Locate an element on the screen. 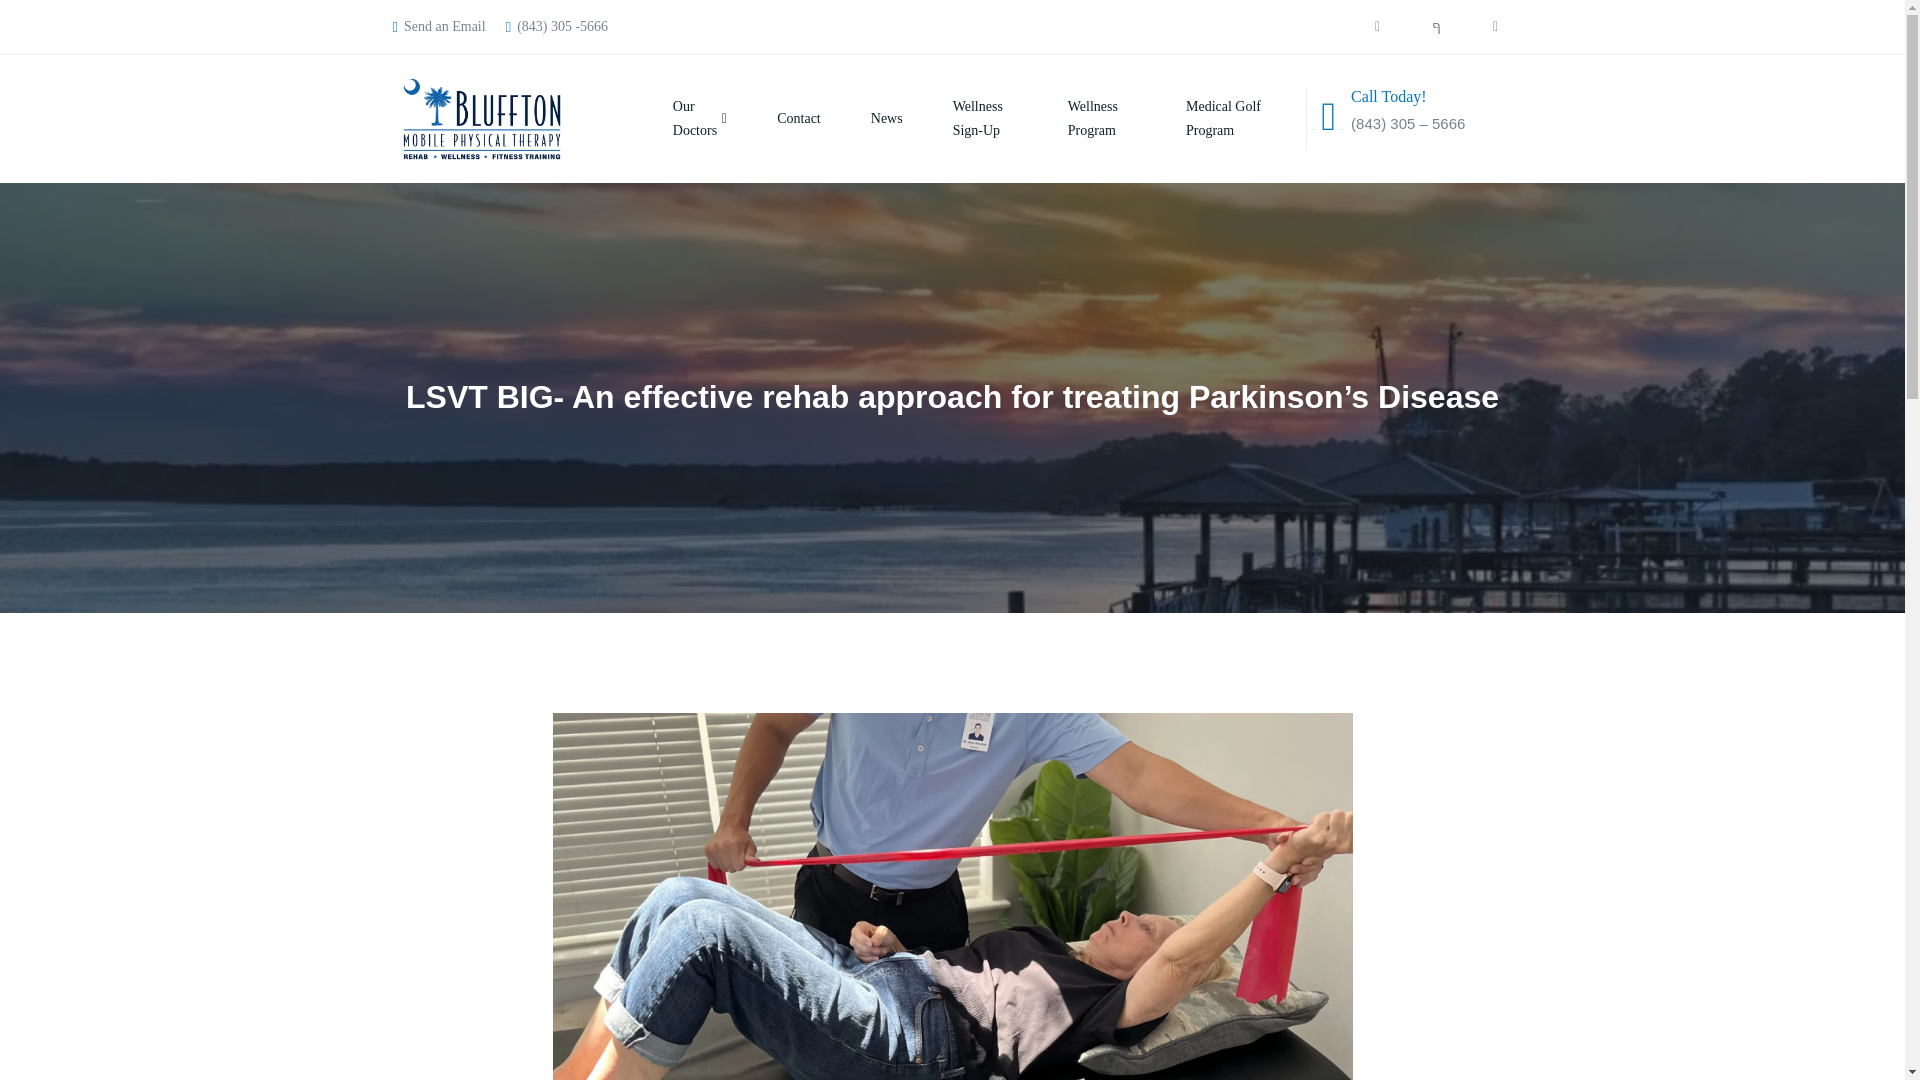 This screenshot has width=1920, height=1080. Medical Golf Program is located at coordinates (1204, 118).